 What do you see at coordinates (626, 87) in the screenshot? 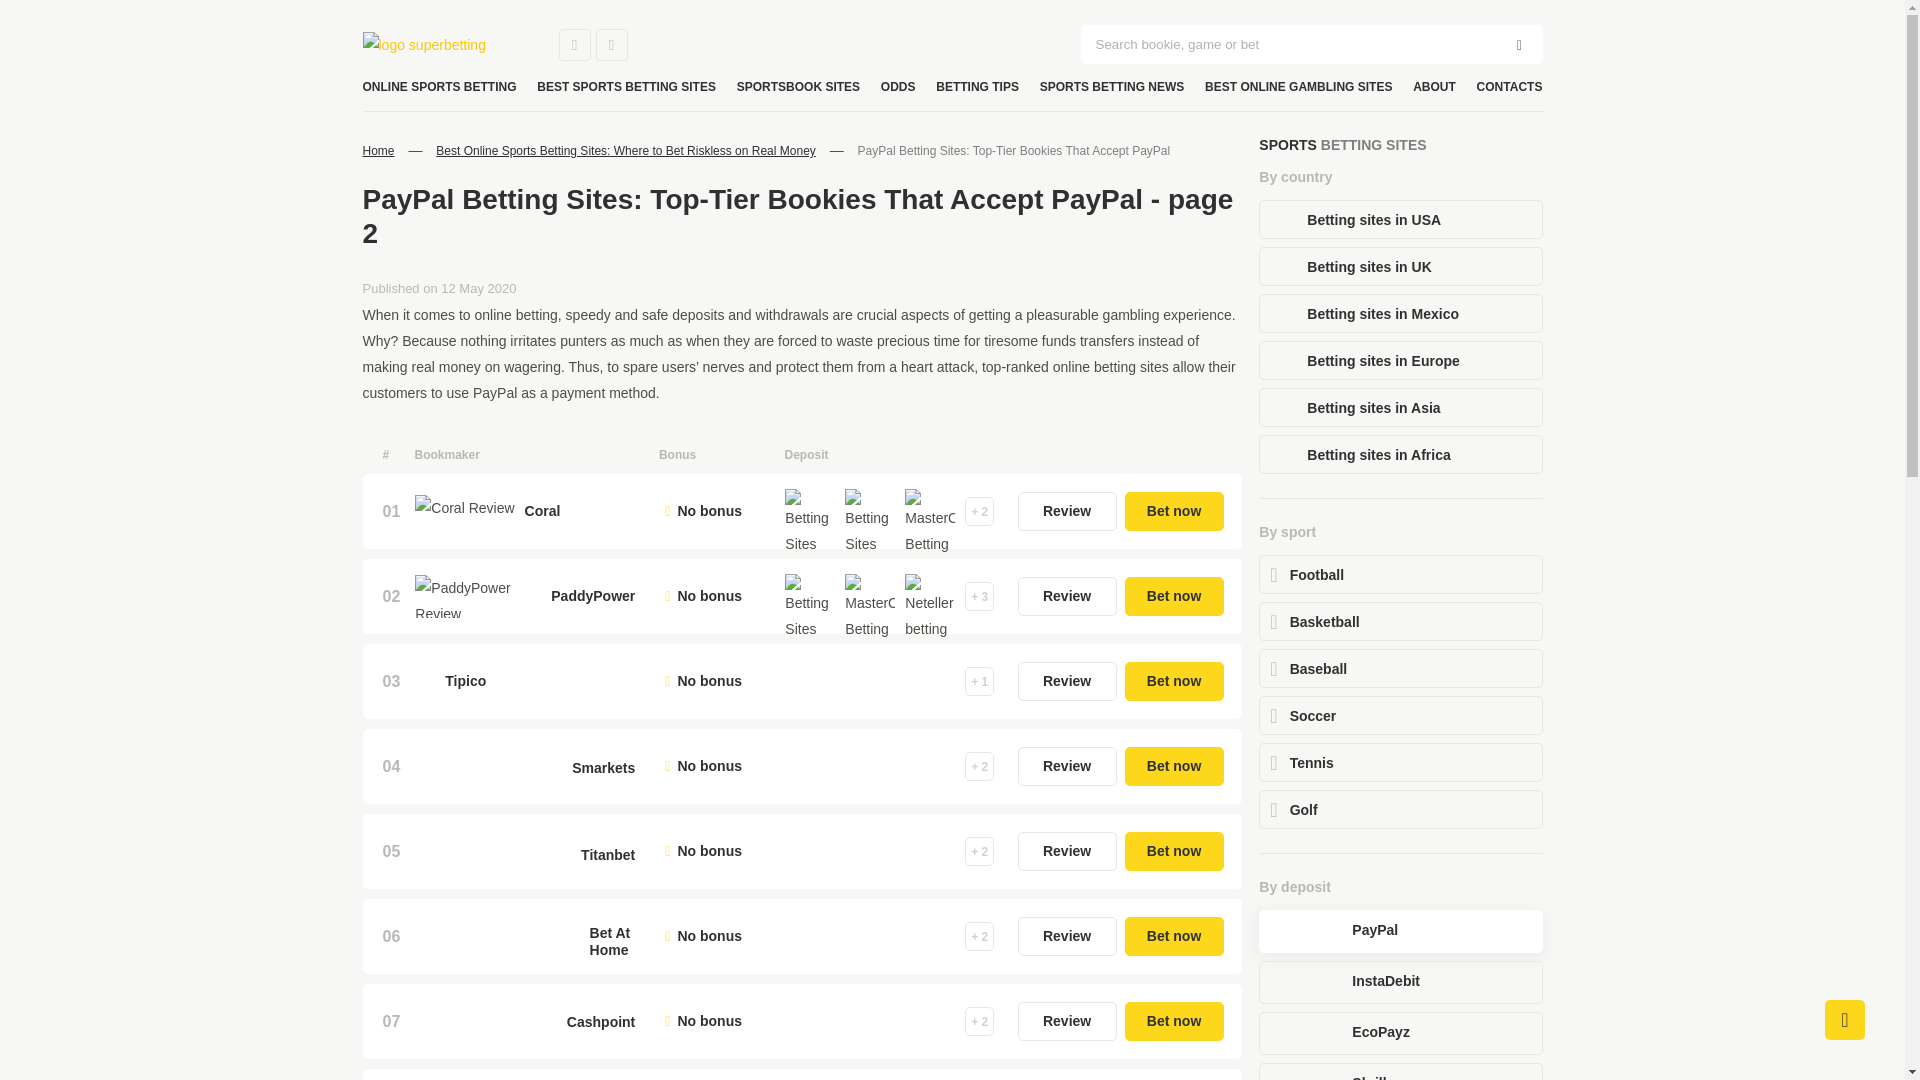
I see `BEST SPORTS BETTING SITES` at bounding box center [626, 87].